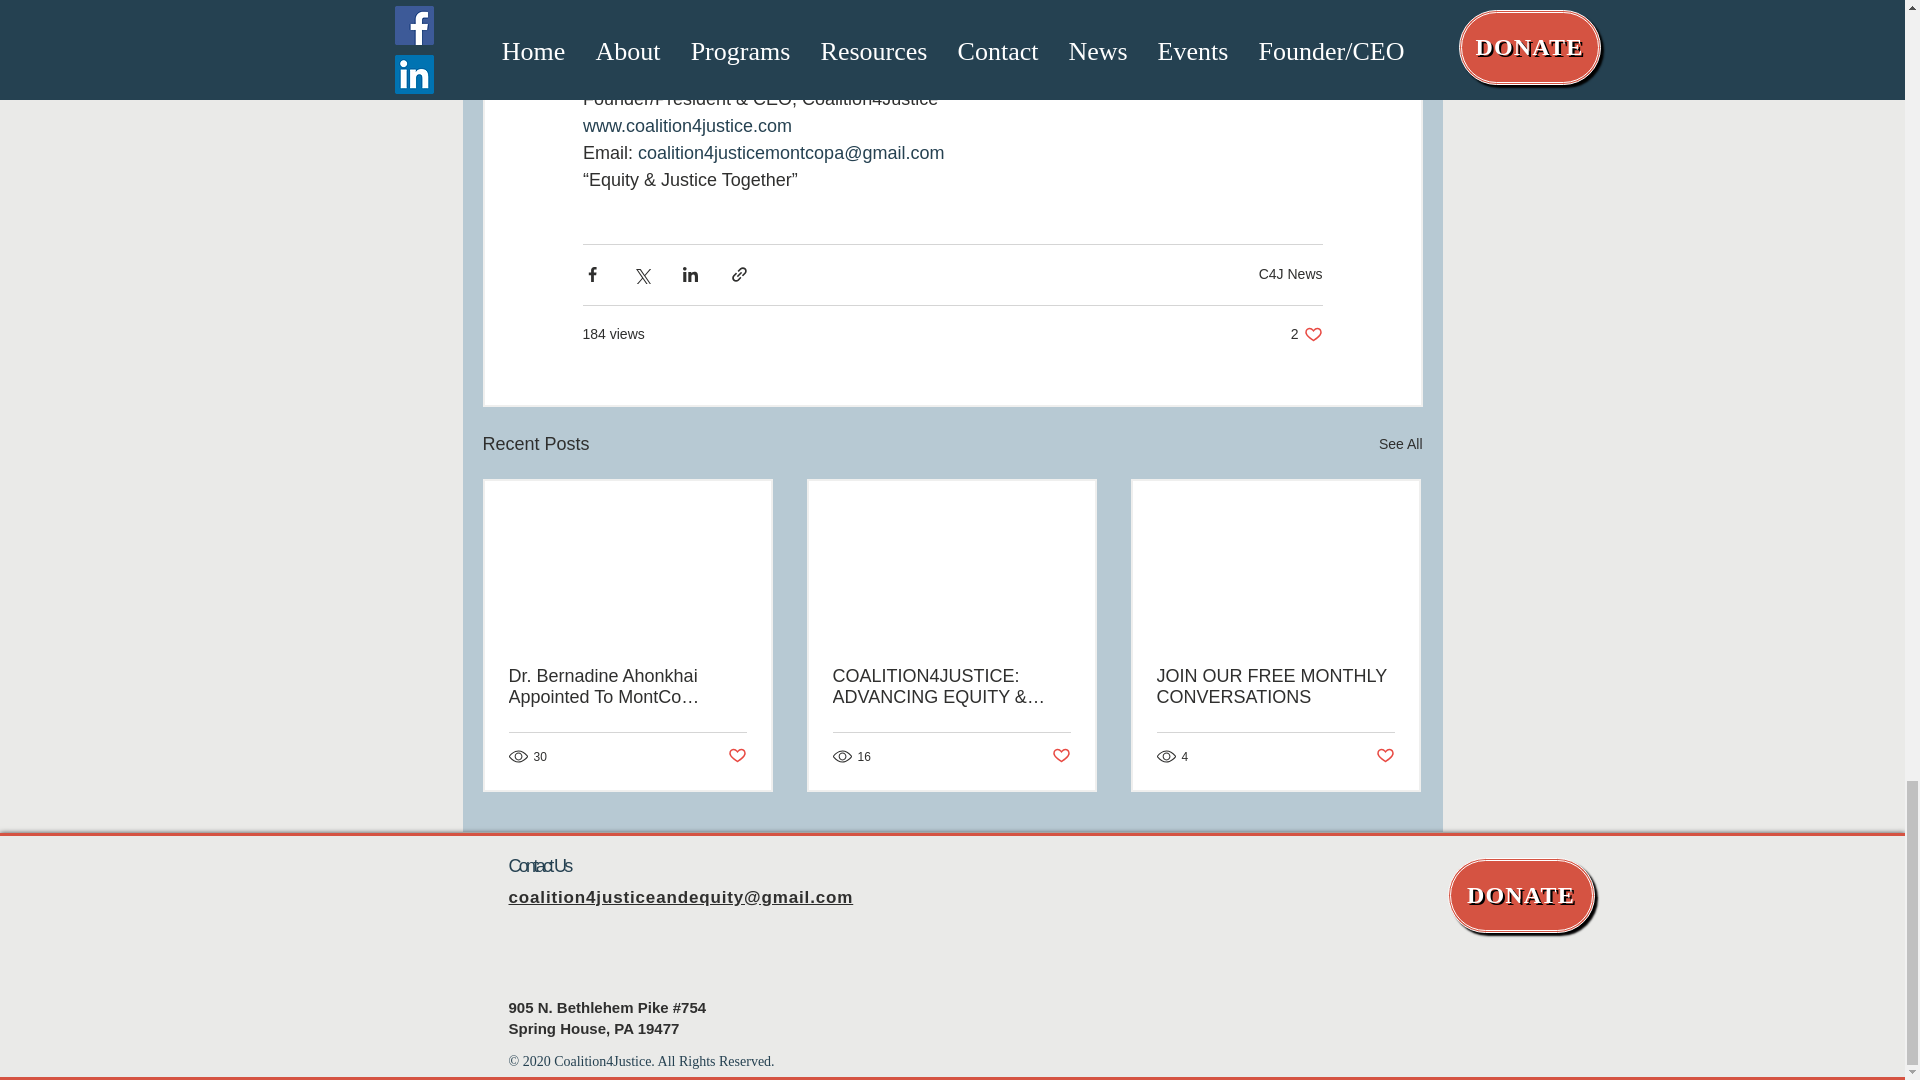  Describe the element at coordinates (686, 126) in the screenshot. I see `www.coalition4justice.com` at that location.